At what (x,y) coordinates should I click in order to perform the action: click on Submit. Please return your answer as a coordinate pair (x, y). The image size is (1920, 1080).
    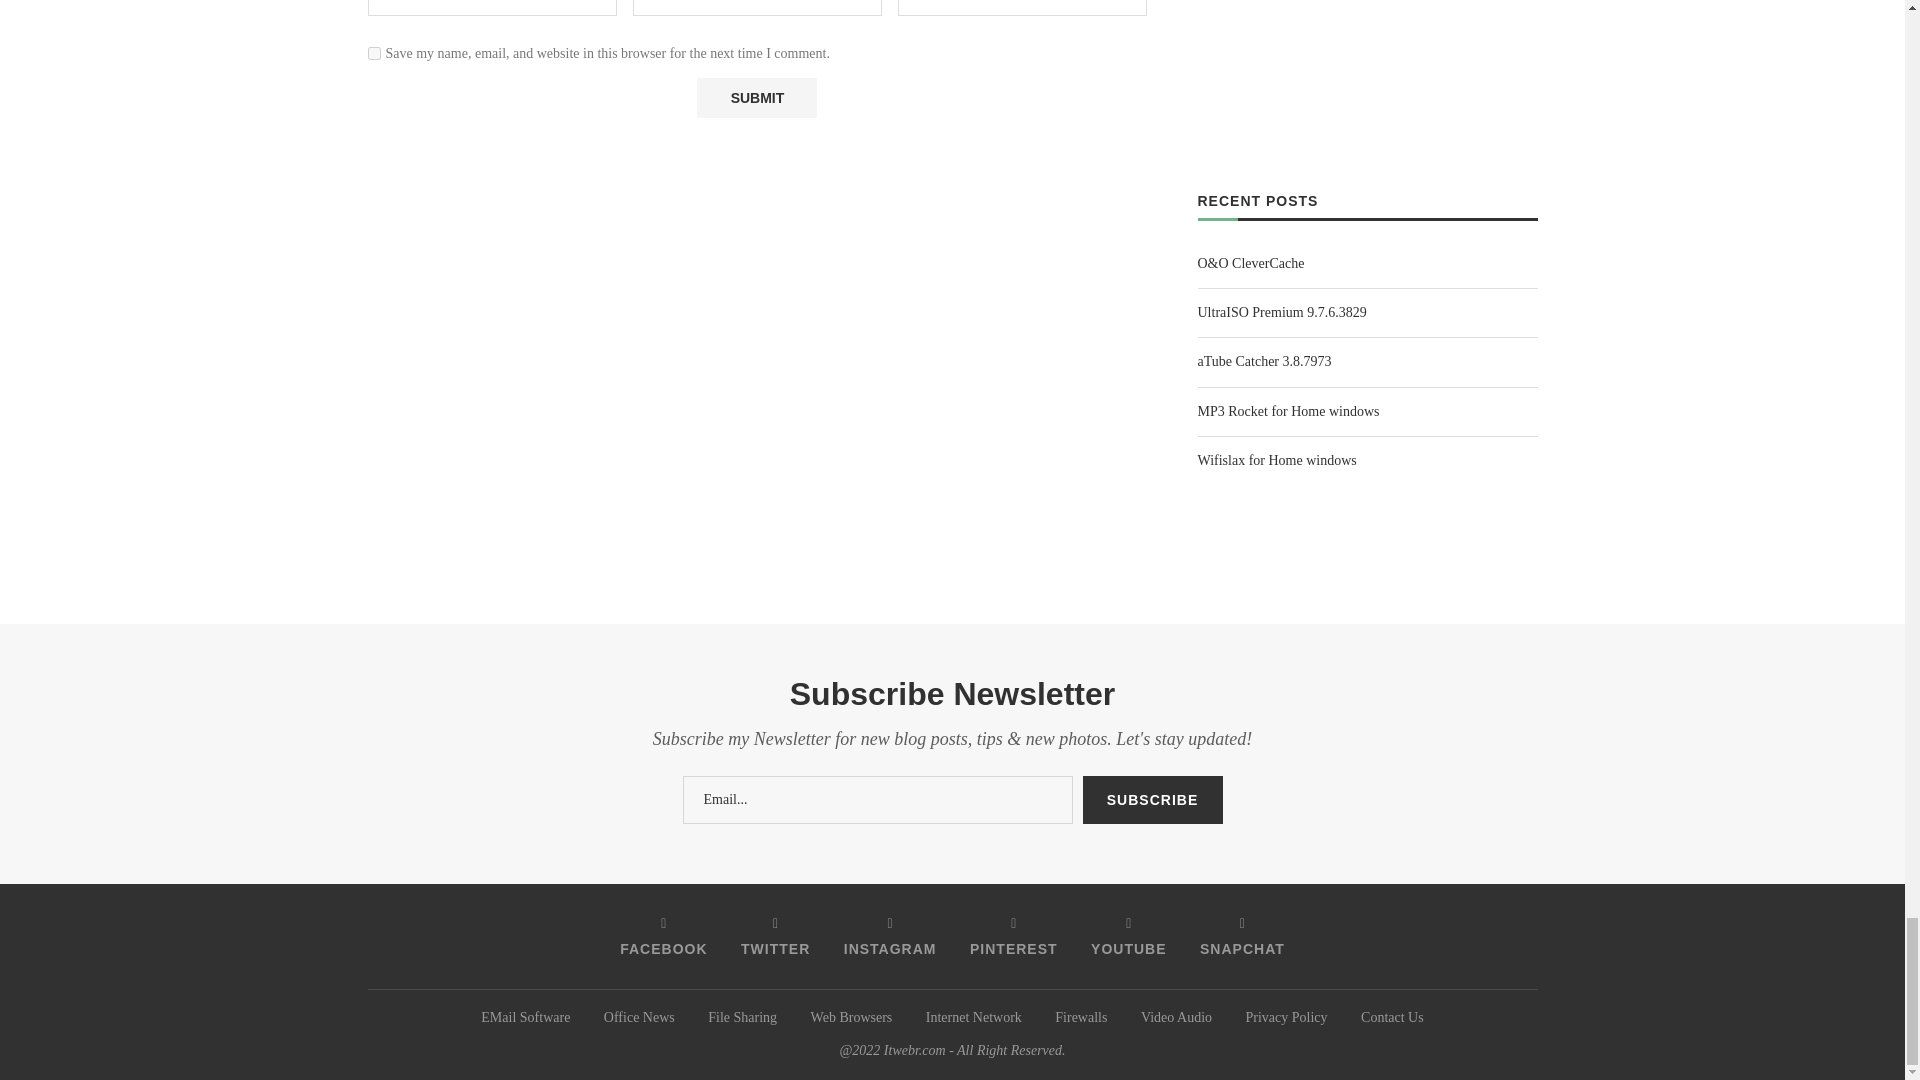
    Looking at the image, I should click on (756, 97).